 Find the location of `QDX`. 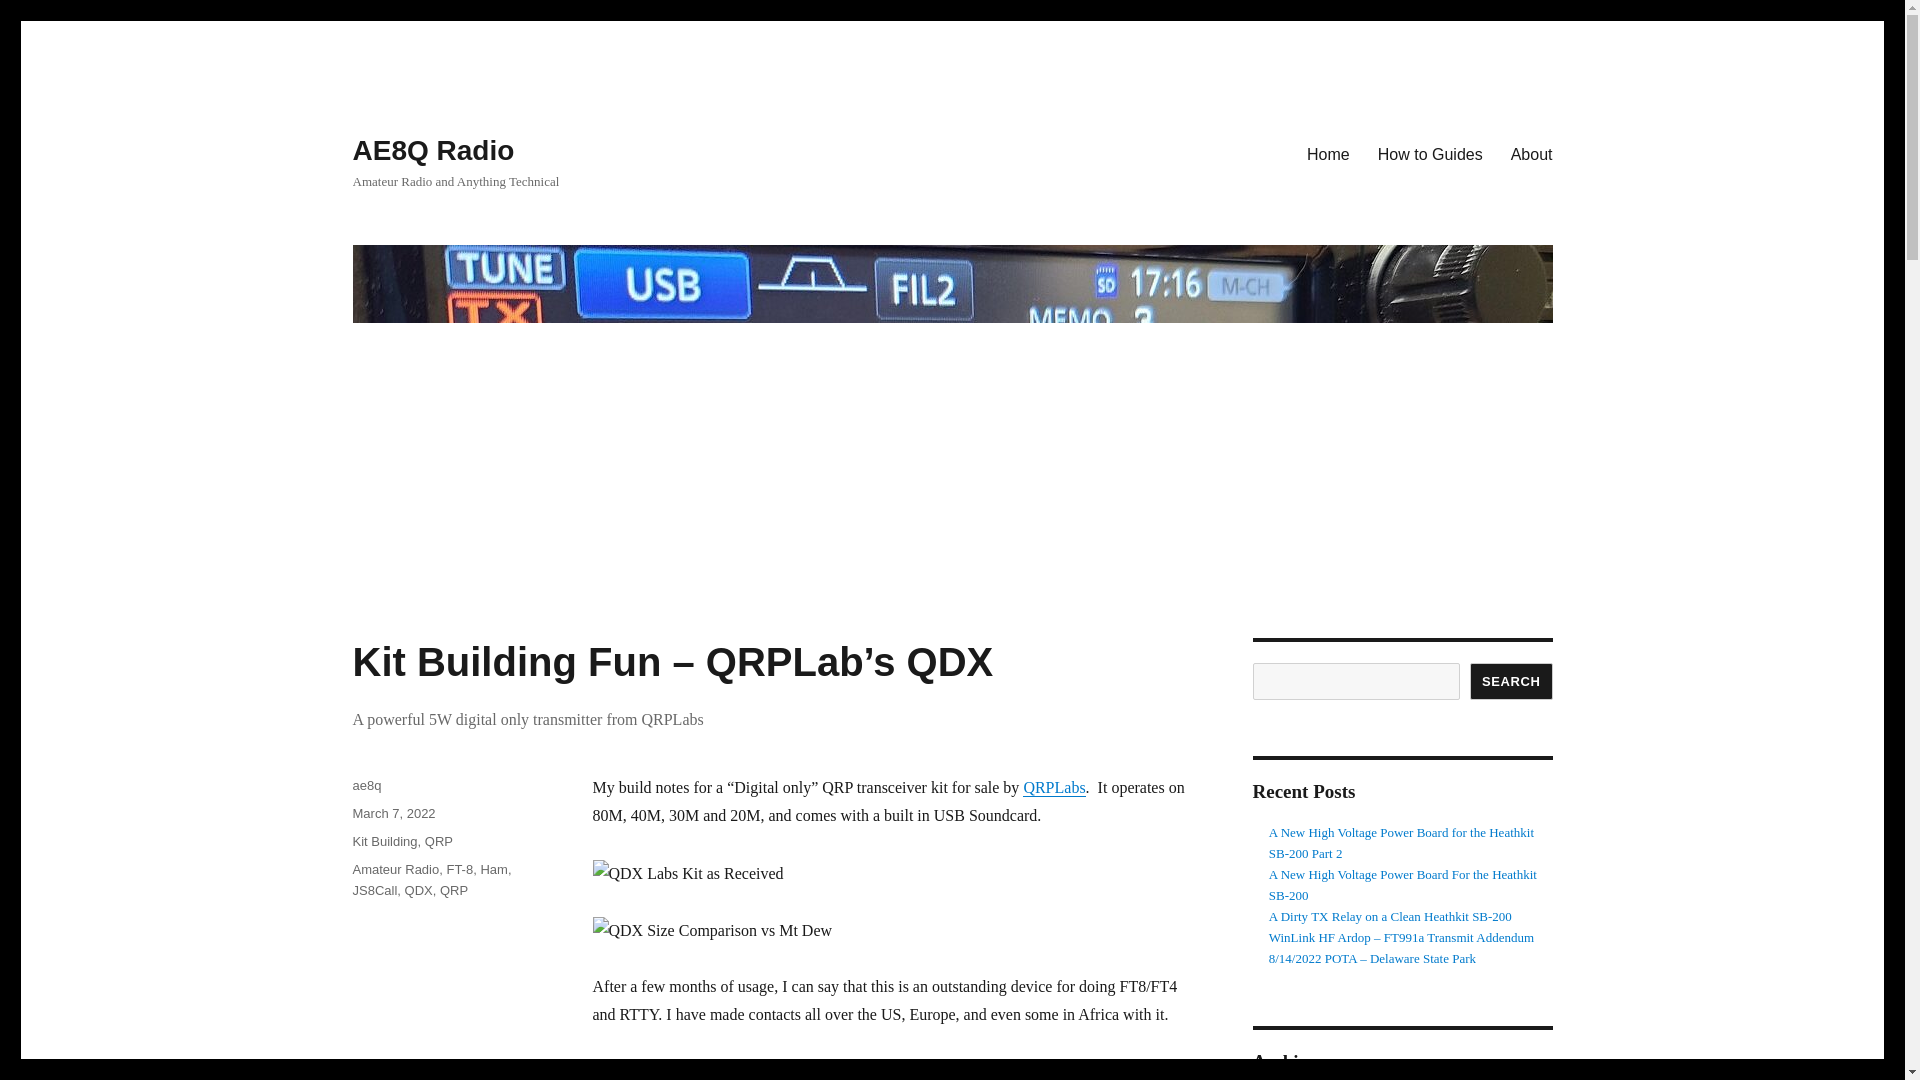

QDX is located at coordinates (419, 890).